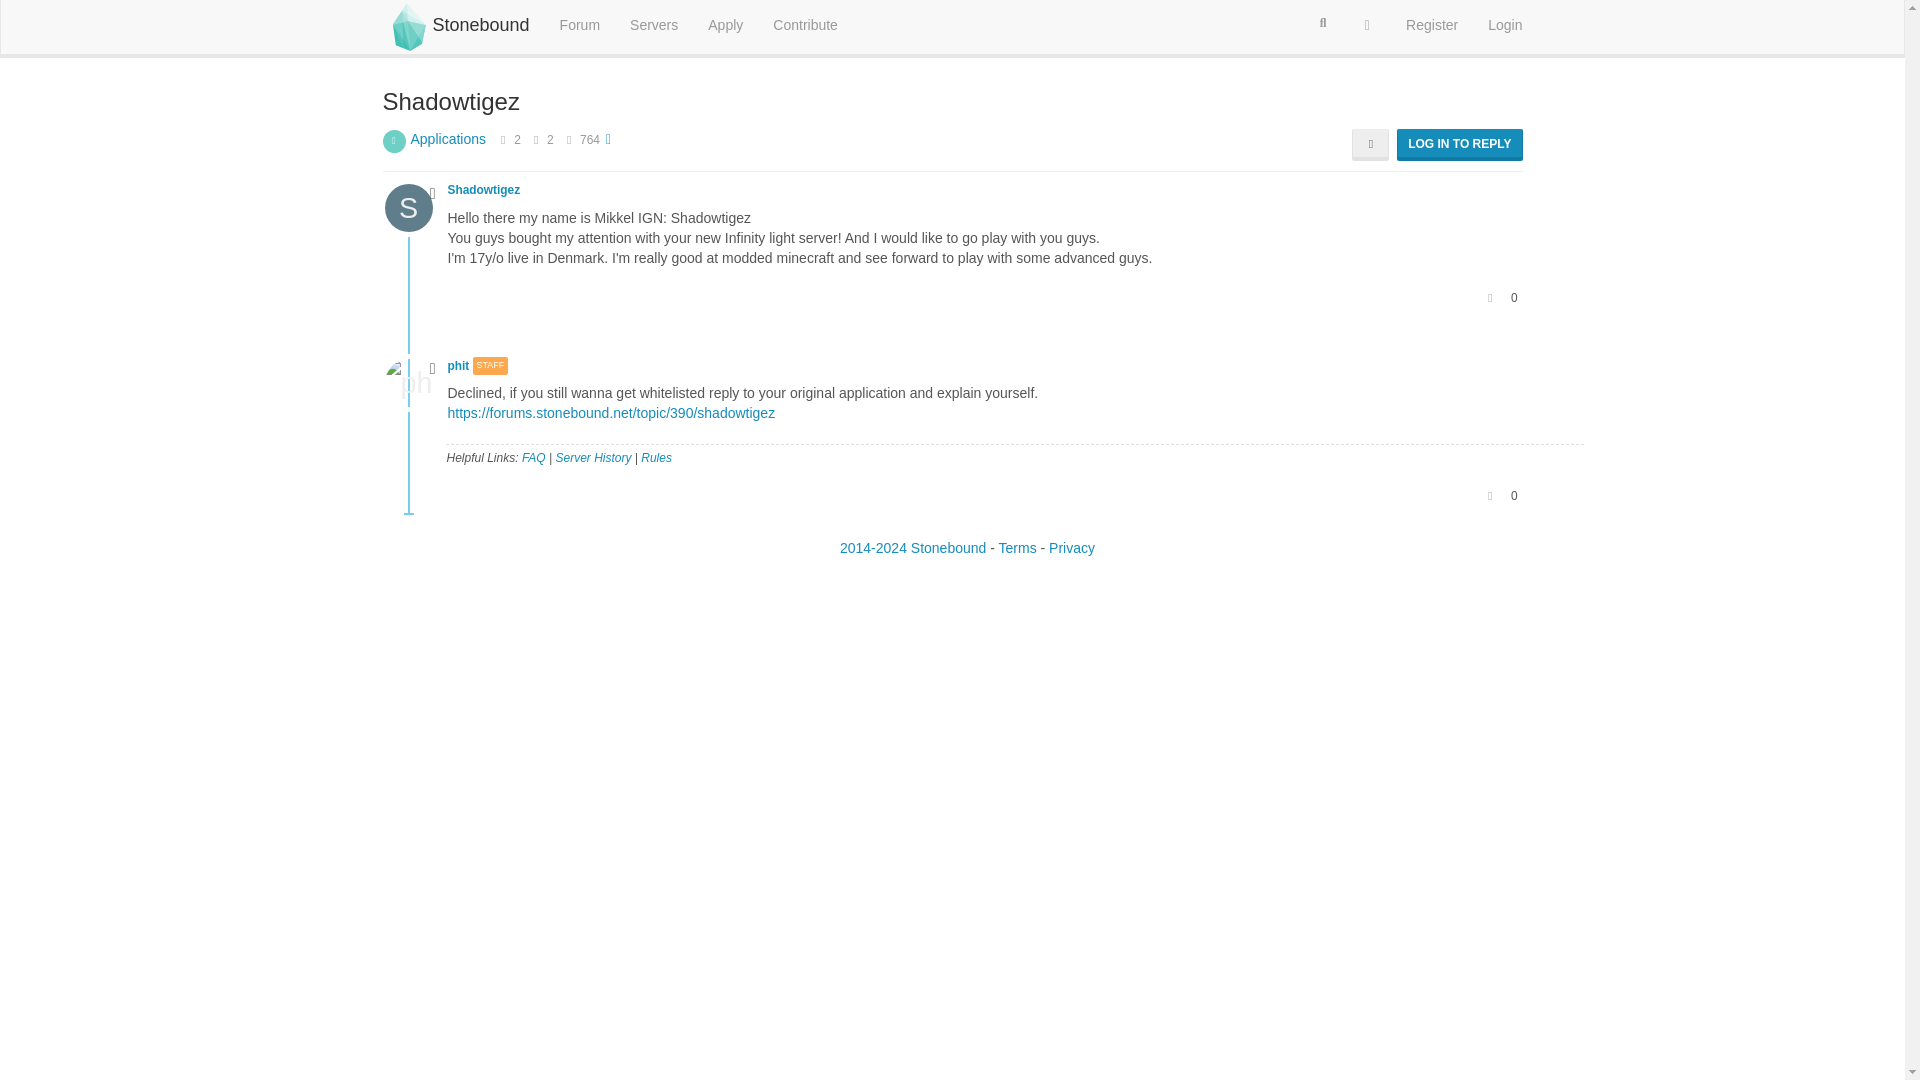 The height and width of the screenshot is (1080, 1920). I want to click on Shadowtigez, so click(486, 189).